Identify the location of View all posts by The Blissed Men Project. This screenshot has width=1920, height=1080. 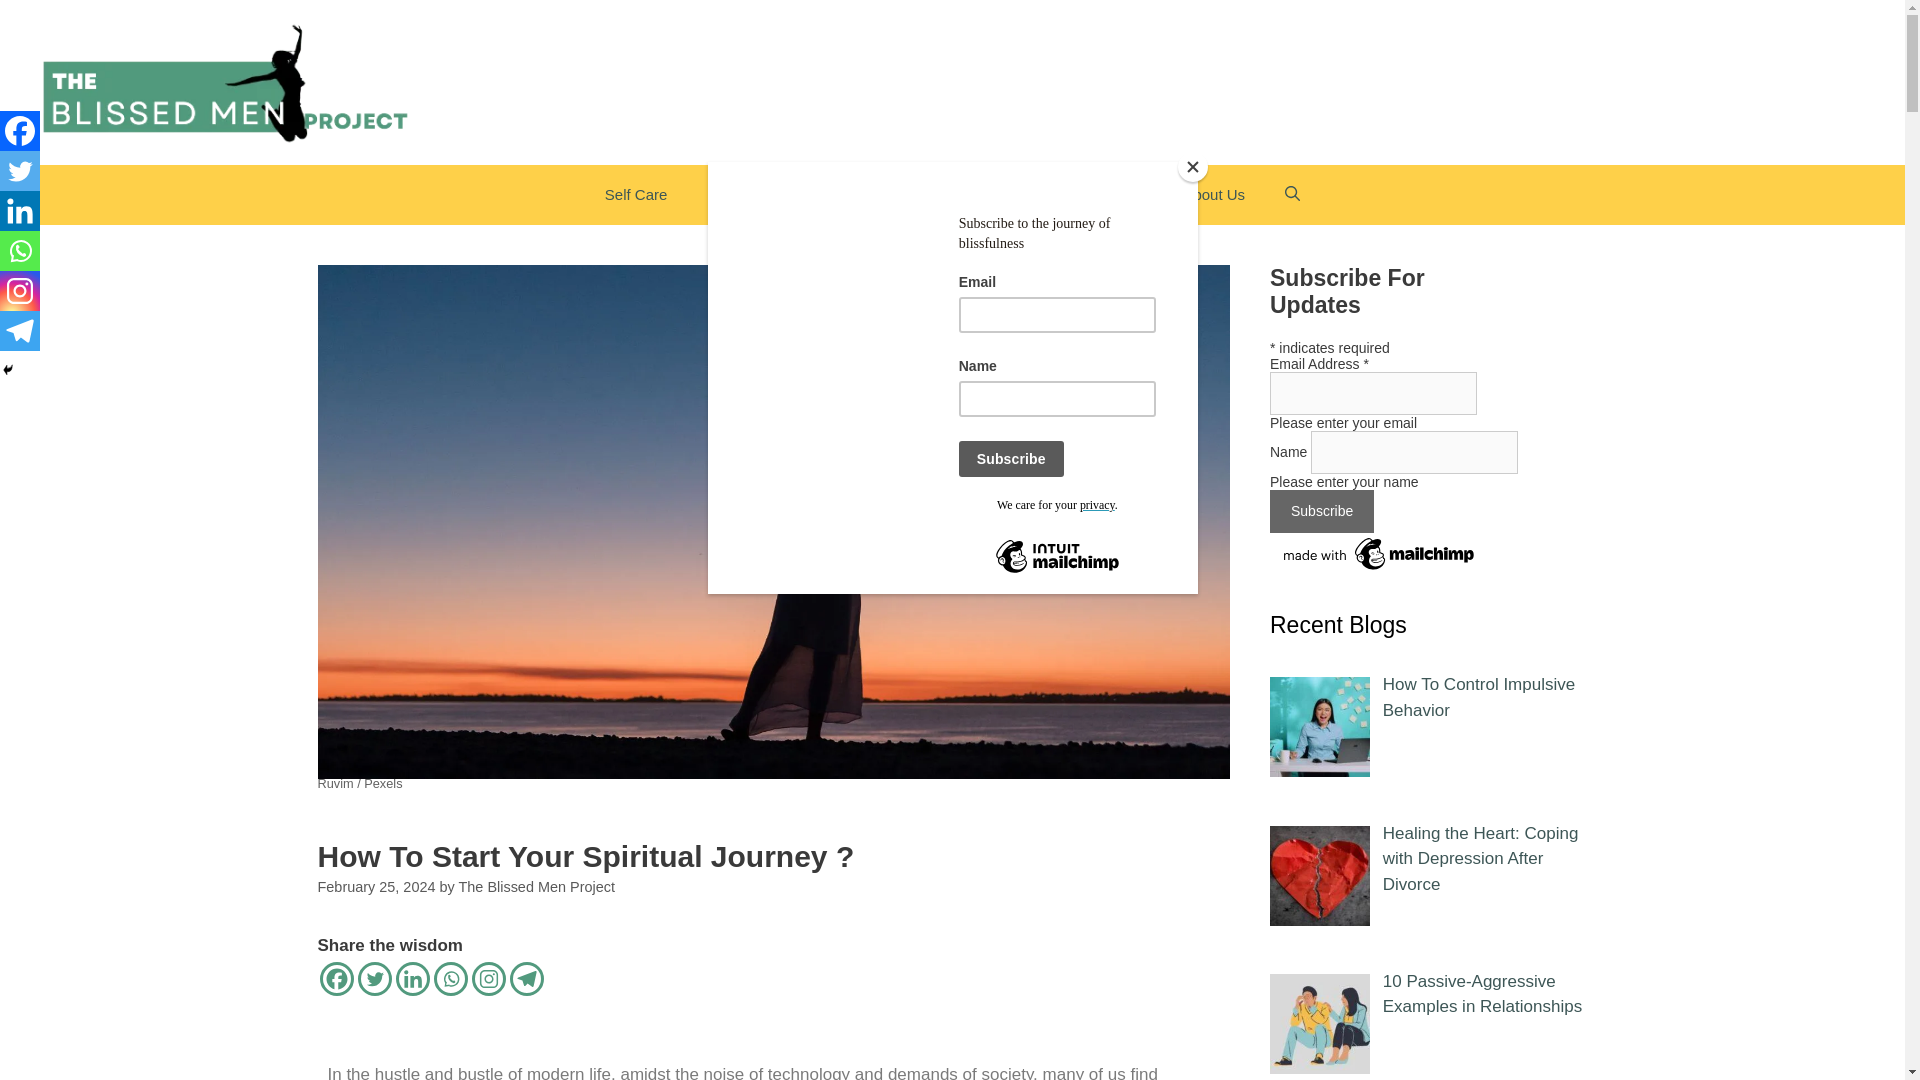
(536, 887).